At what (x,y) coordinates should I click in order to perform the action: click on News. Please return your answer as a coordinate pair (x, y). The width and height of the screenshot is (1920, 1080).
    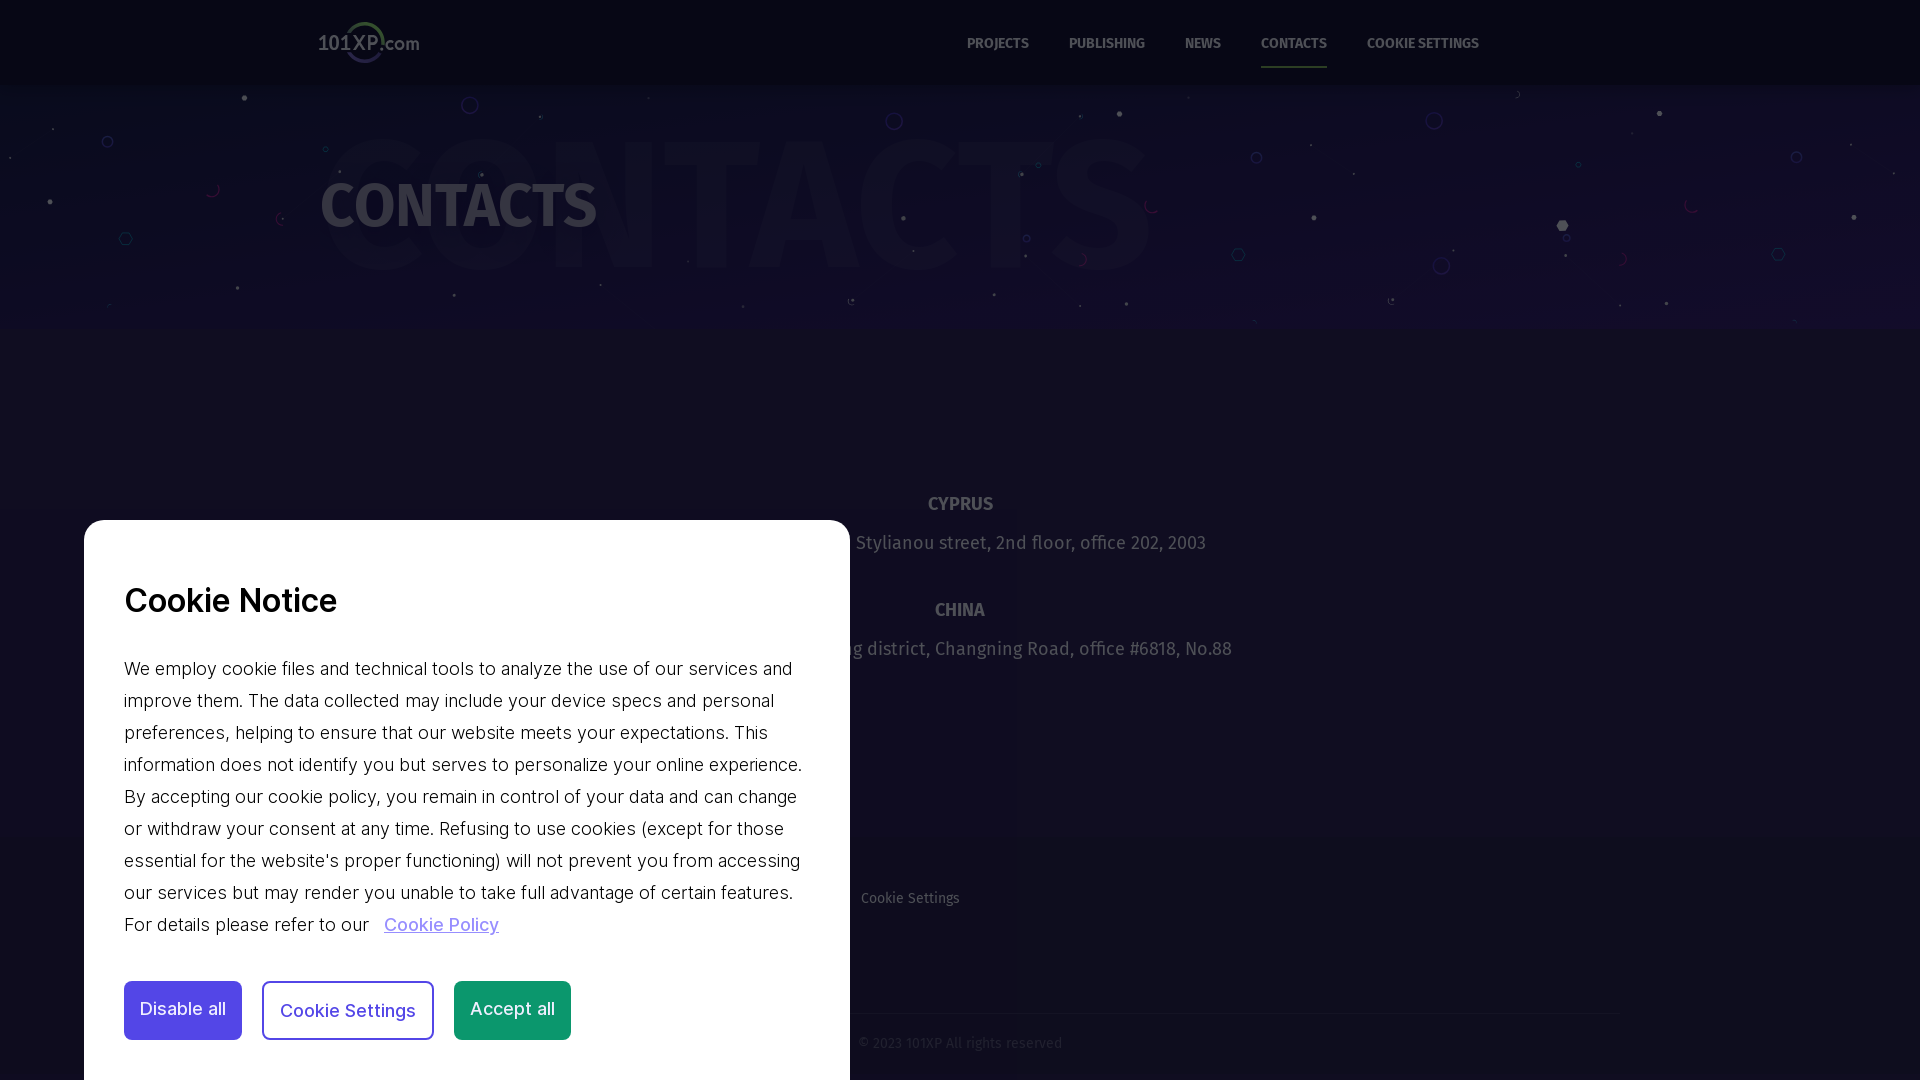
    Looking at the image, I should click on (688, 898).